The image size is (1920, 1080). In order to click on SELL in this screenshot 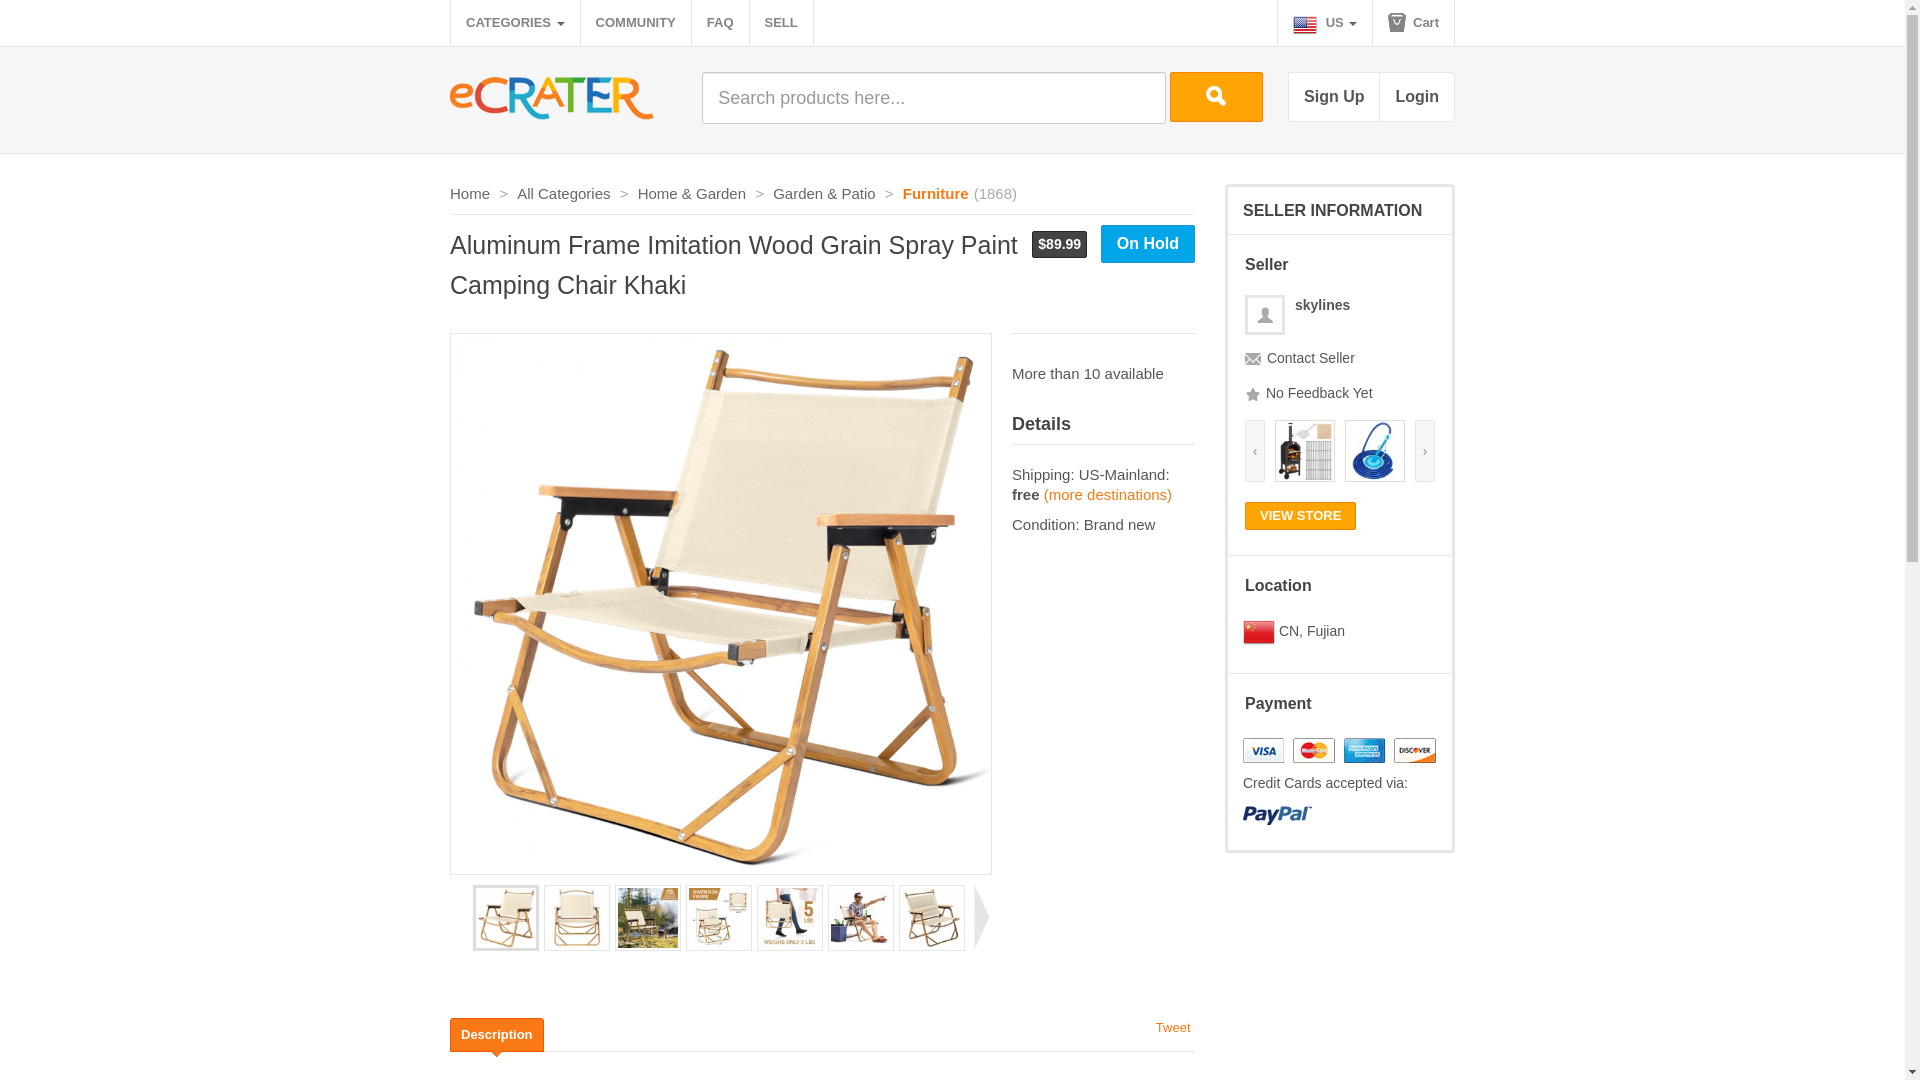, I will do `click(781, 23)`.